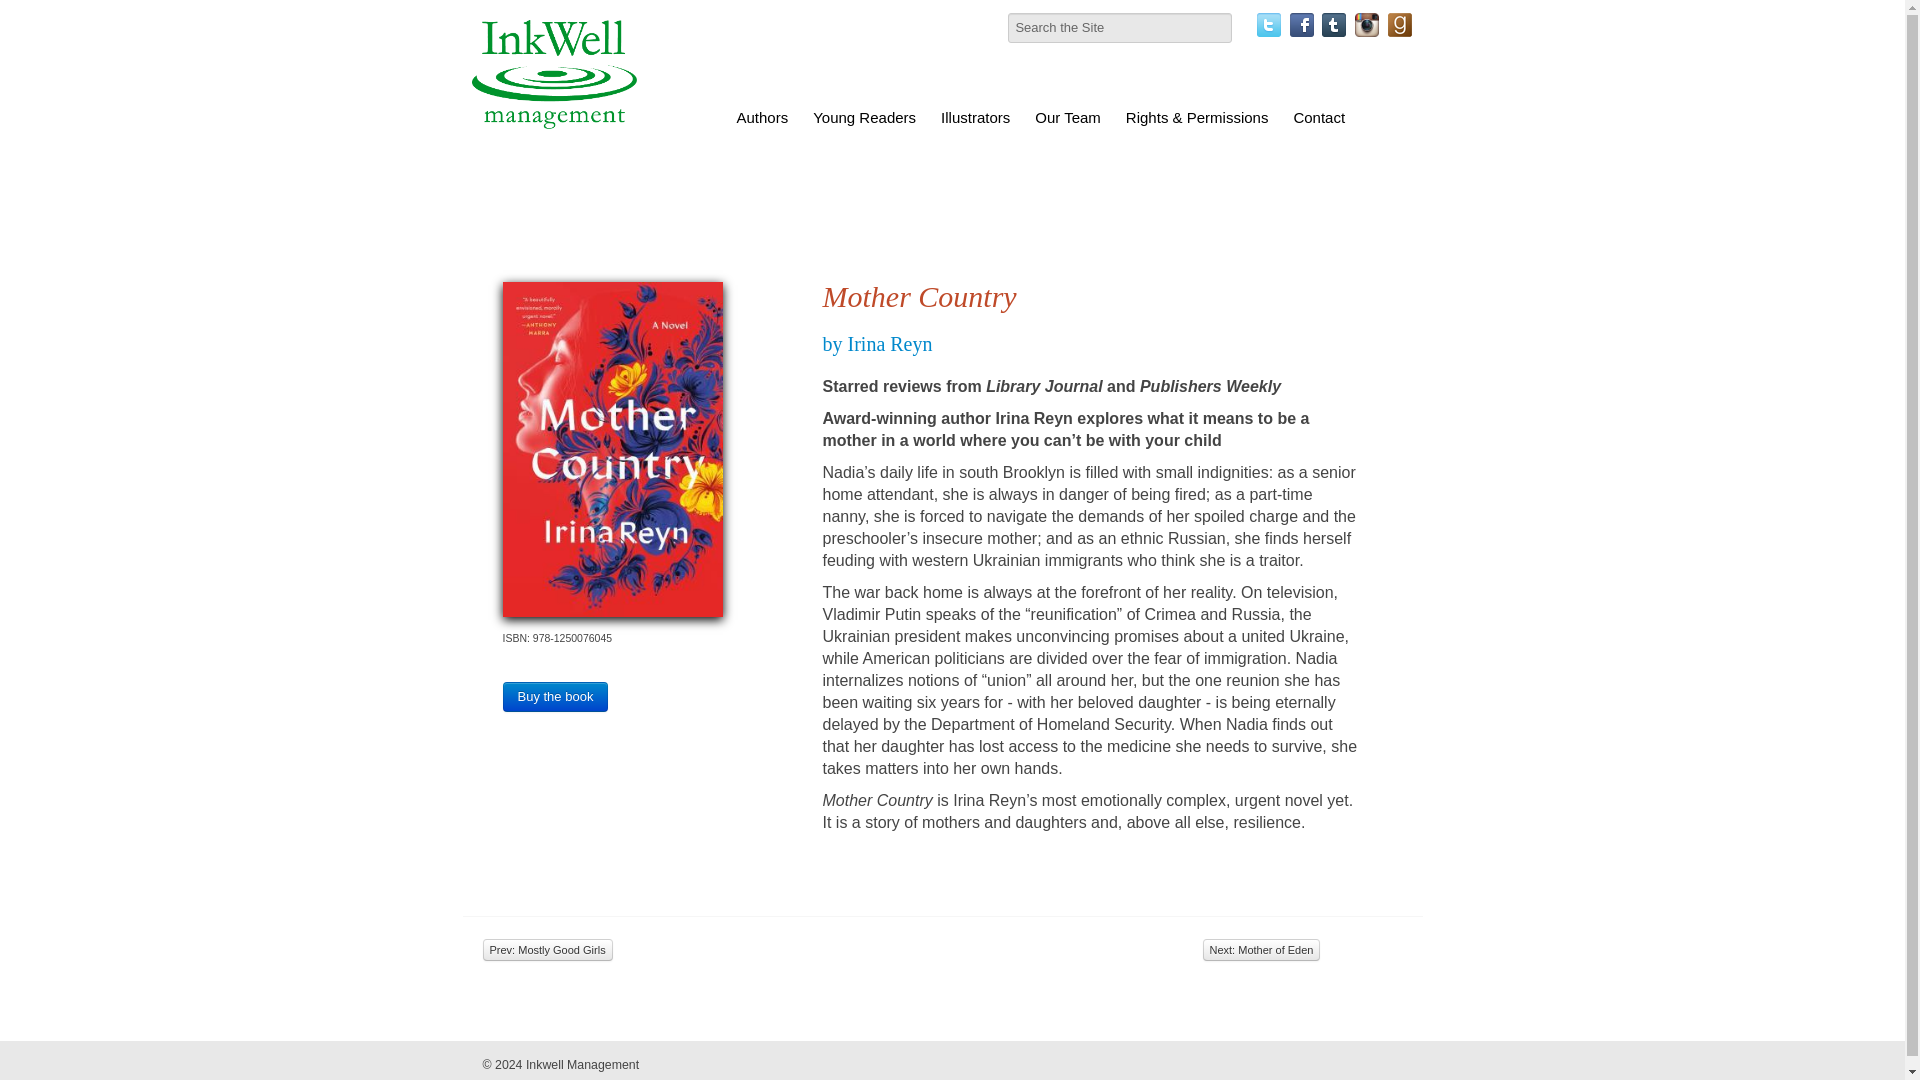 The width and height of the screenshot is (1920, 1080). I want to click on Contact, so click(1318, 118).